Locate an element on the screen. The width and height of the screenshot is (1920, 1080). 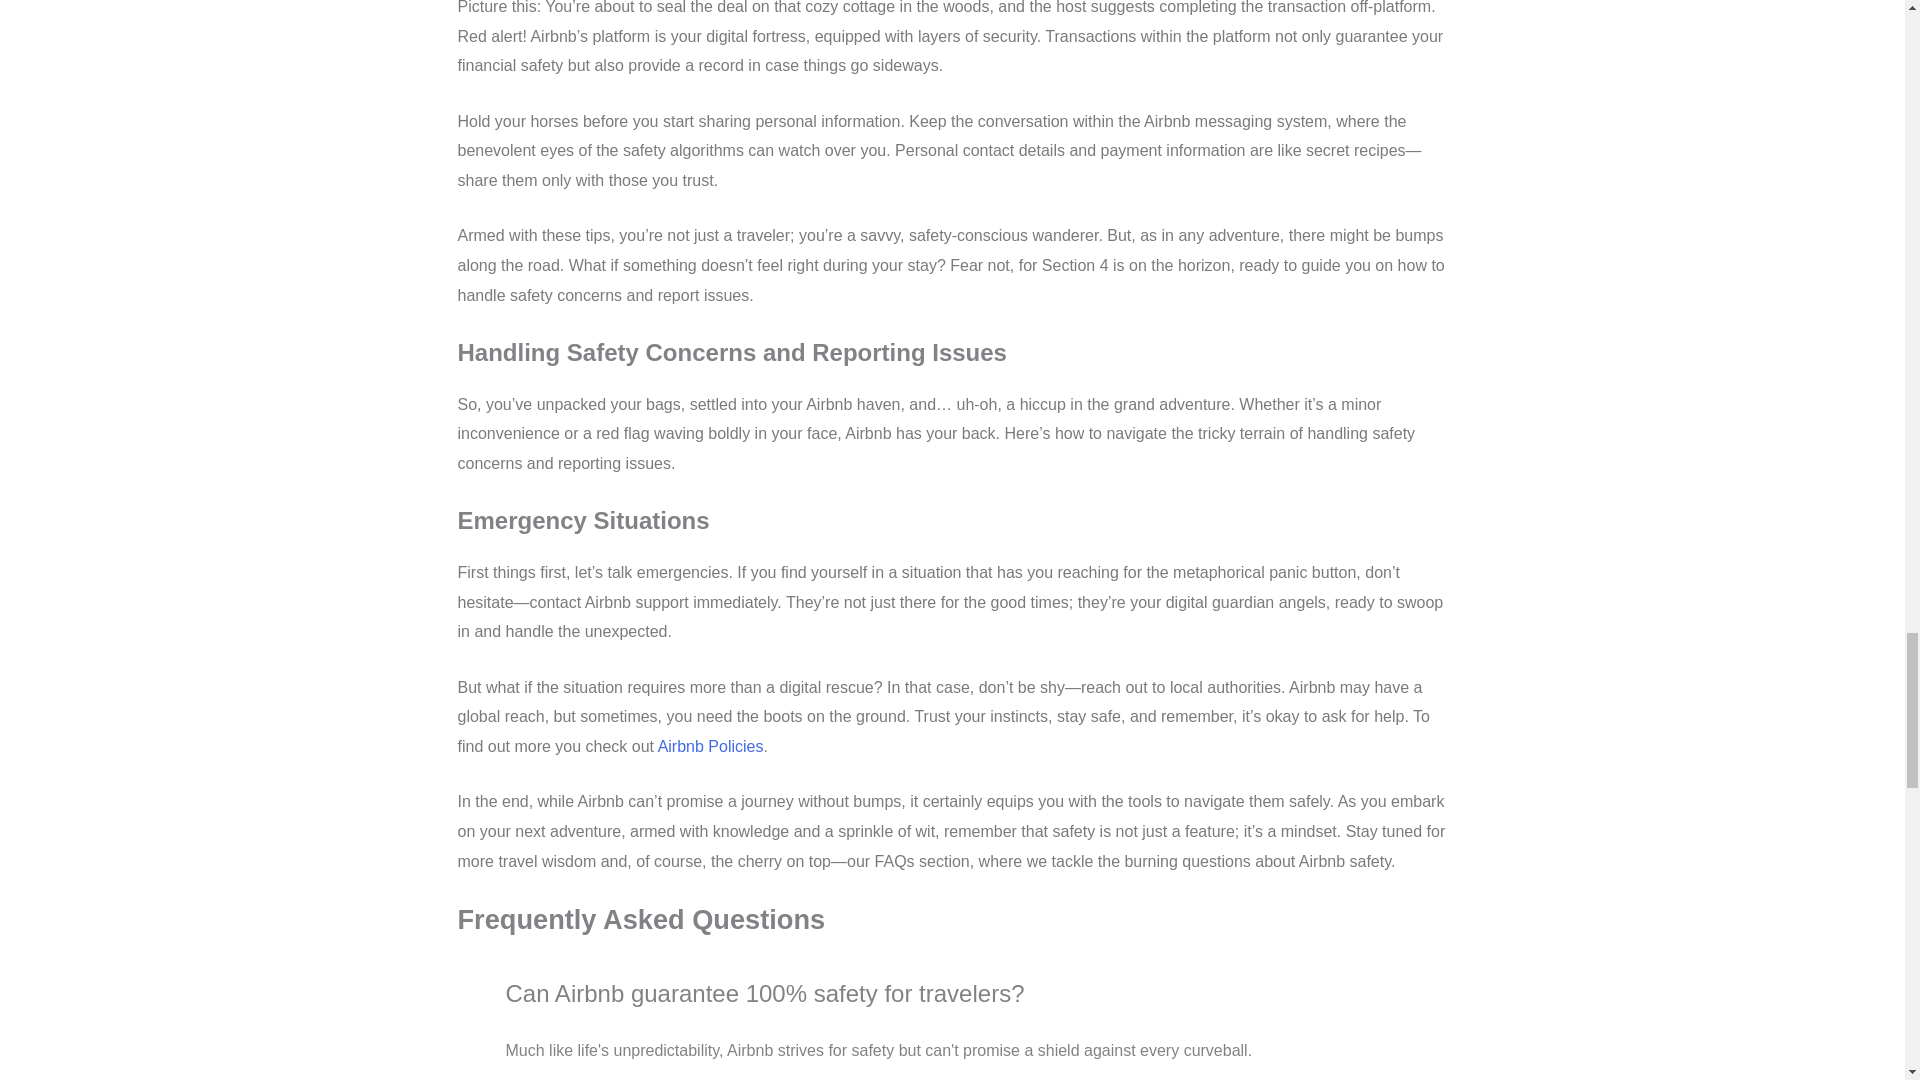
Airbnb Policies is located at coordinates (711, 746).